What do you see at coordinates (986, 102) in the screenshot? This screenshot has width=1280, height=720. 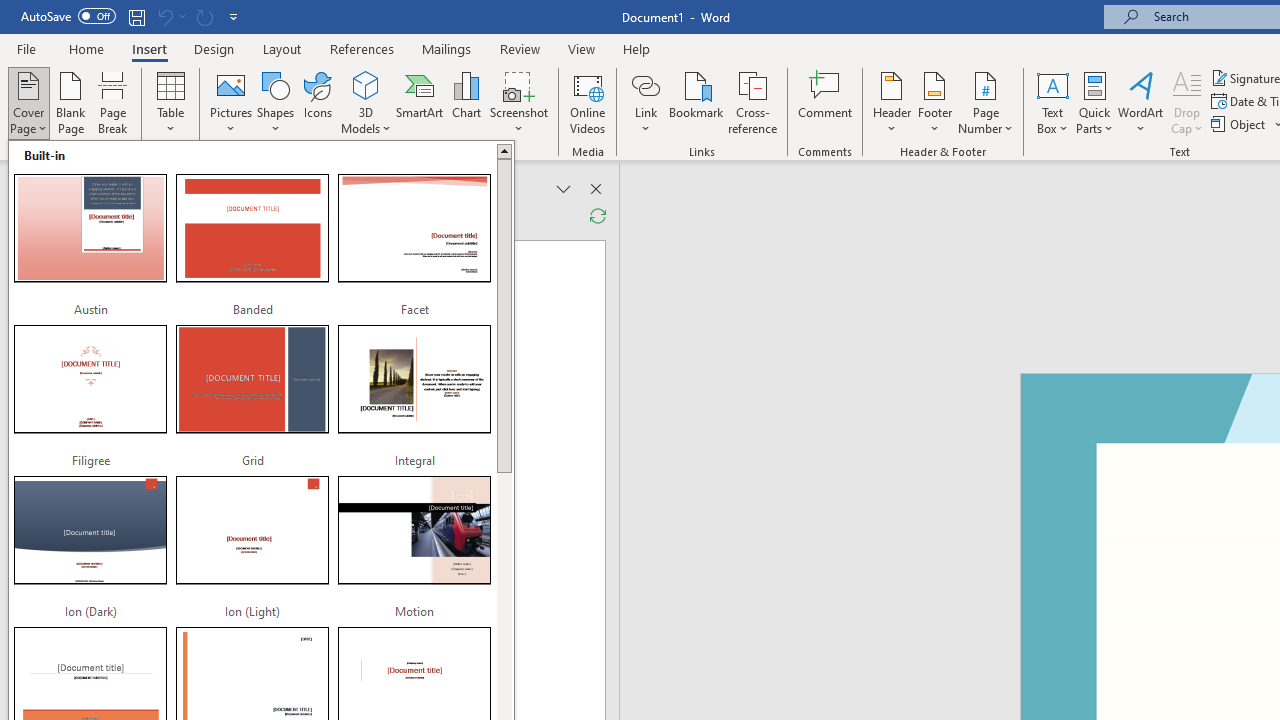 I see `Page Number` at bounding box center [986, 102].